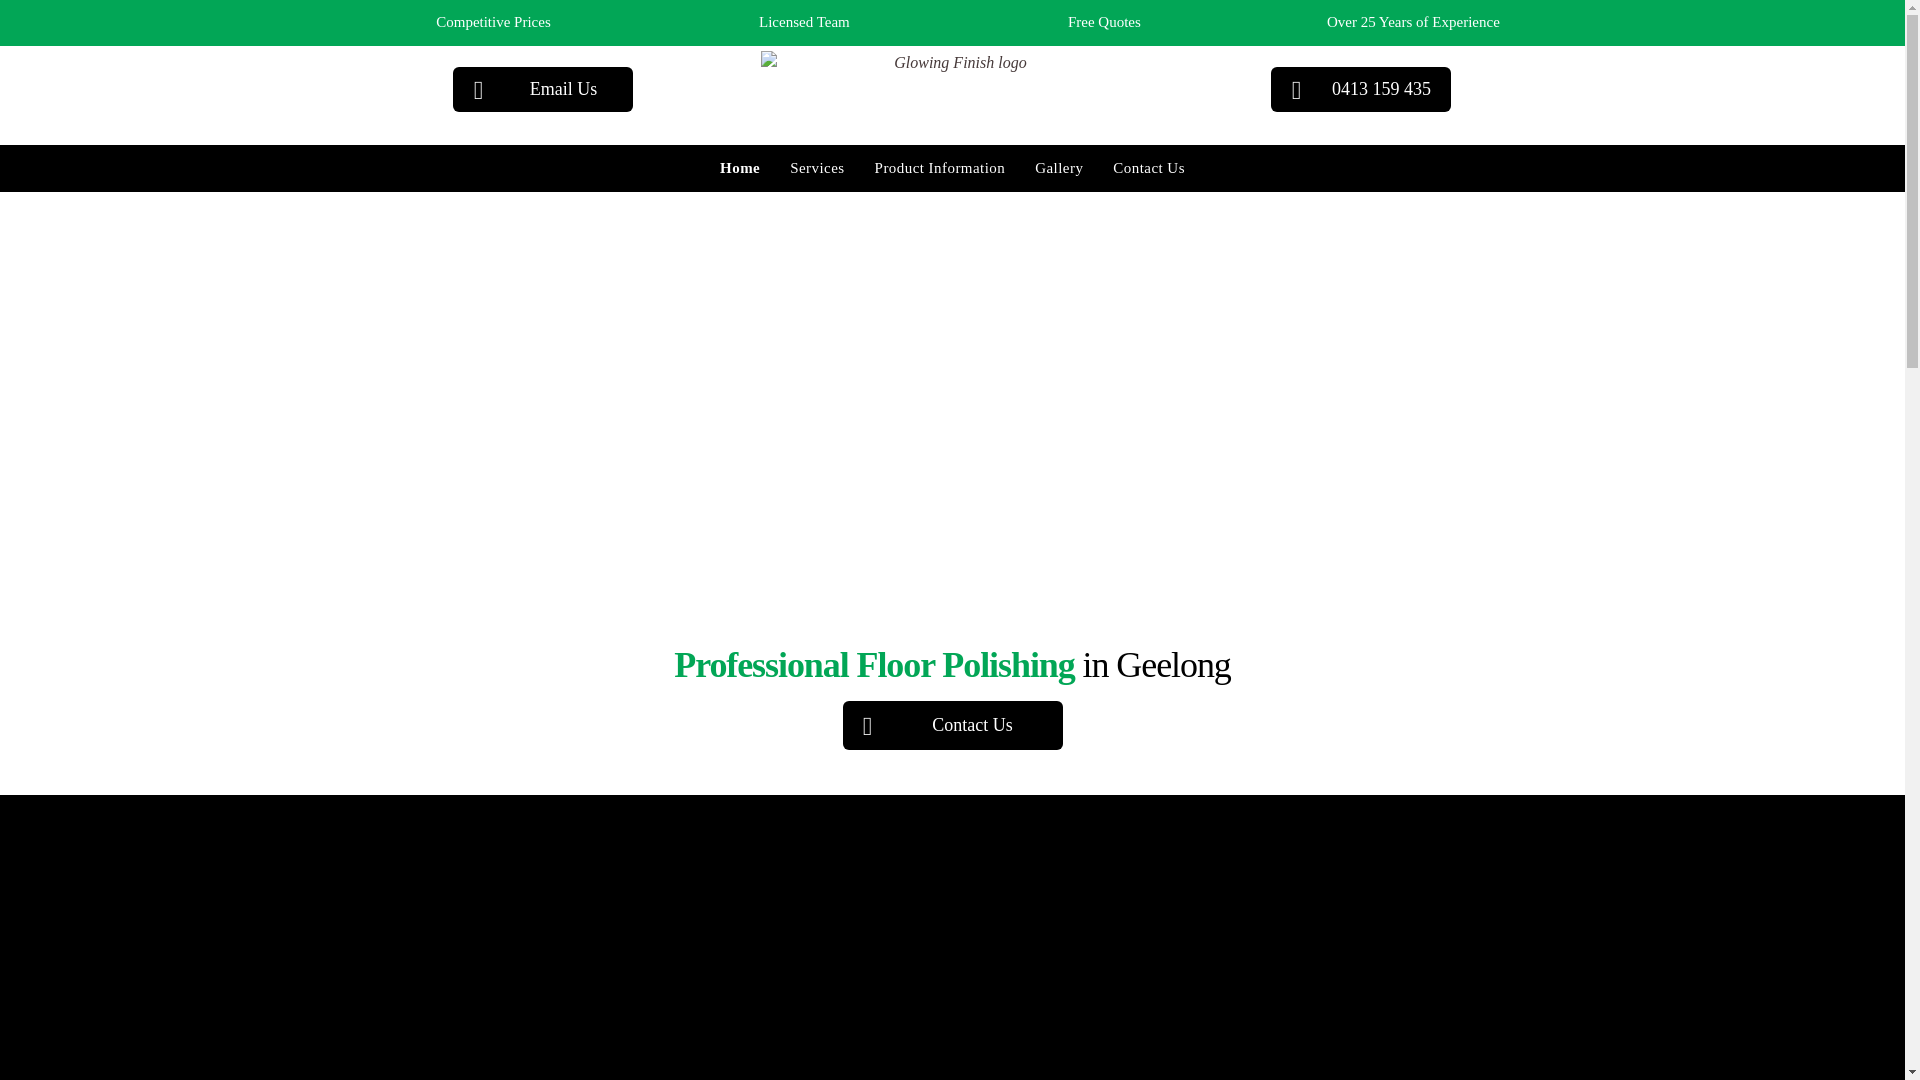 The image size is (1920, 1080). What do you see at coordinates (1059, 168) in the screenshot?
I see `Gallery` at bounding box center [1059, 168].